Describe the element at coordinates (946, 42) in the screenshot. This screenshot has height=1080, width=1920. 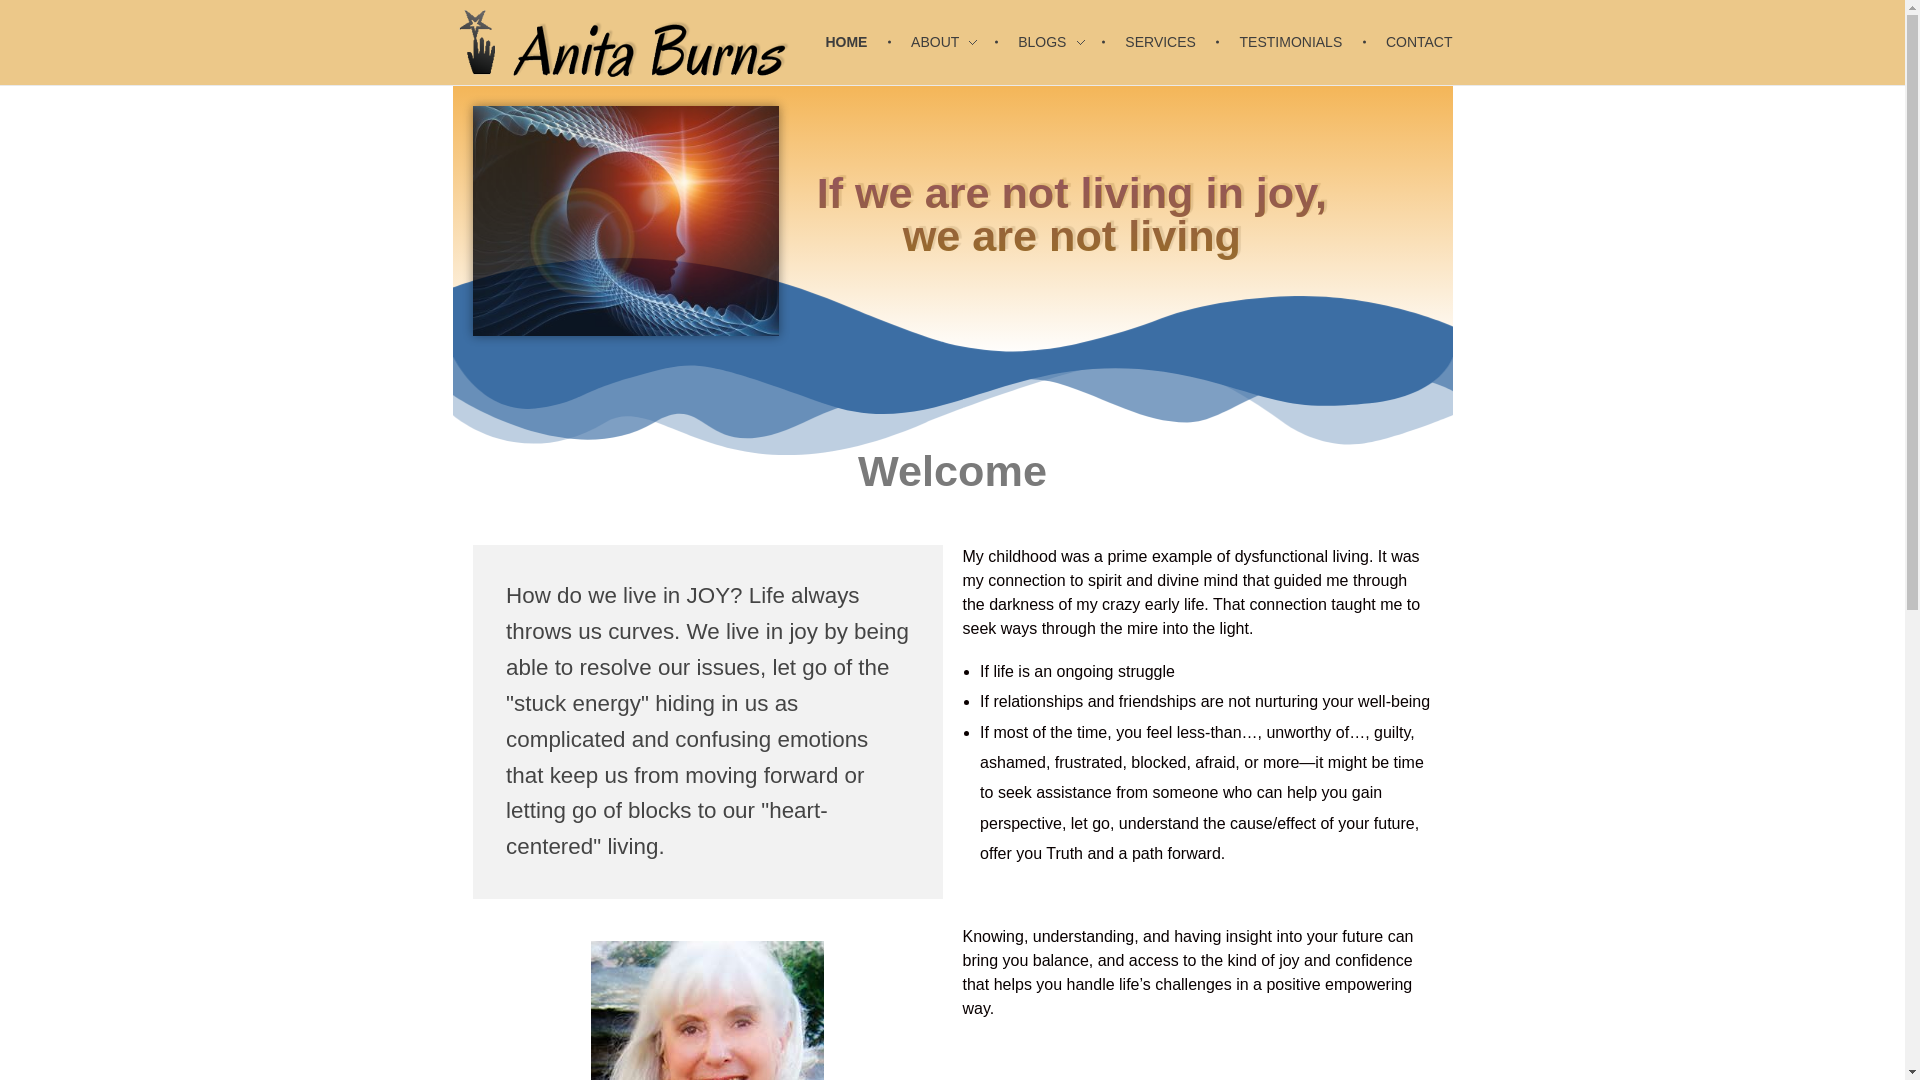
I see `ABOUT` at that location.